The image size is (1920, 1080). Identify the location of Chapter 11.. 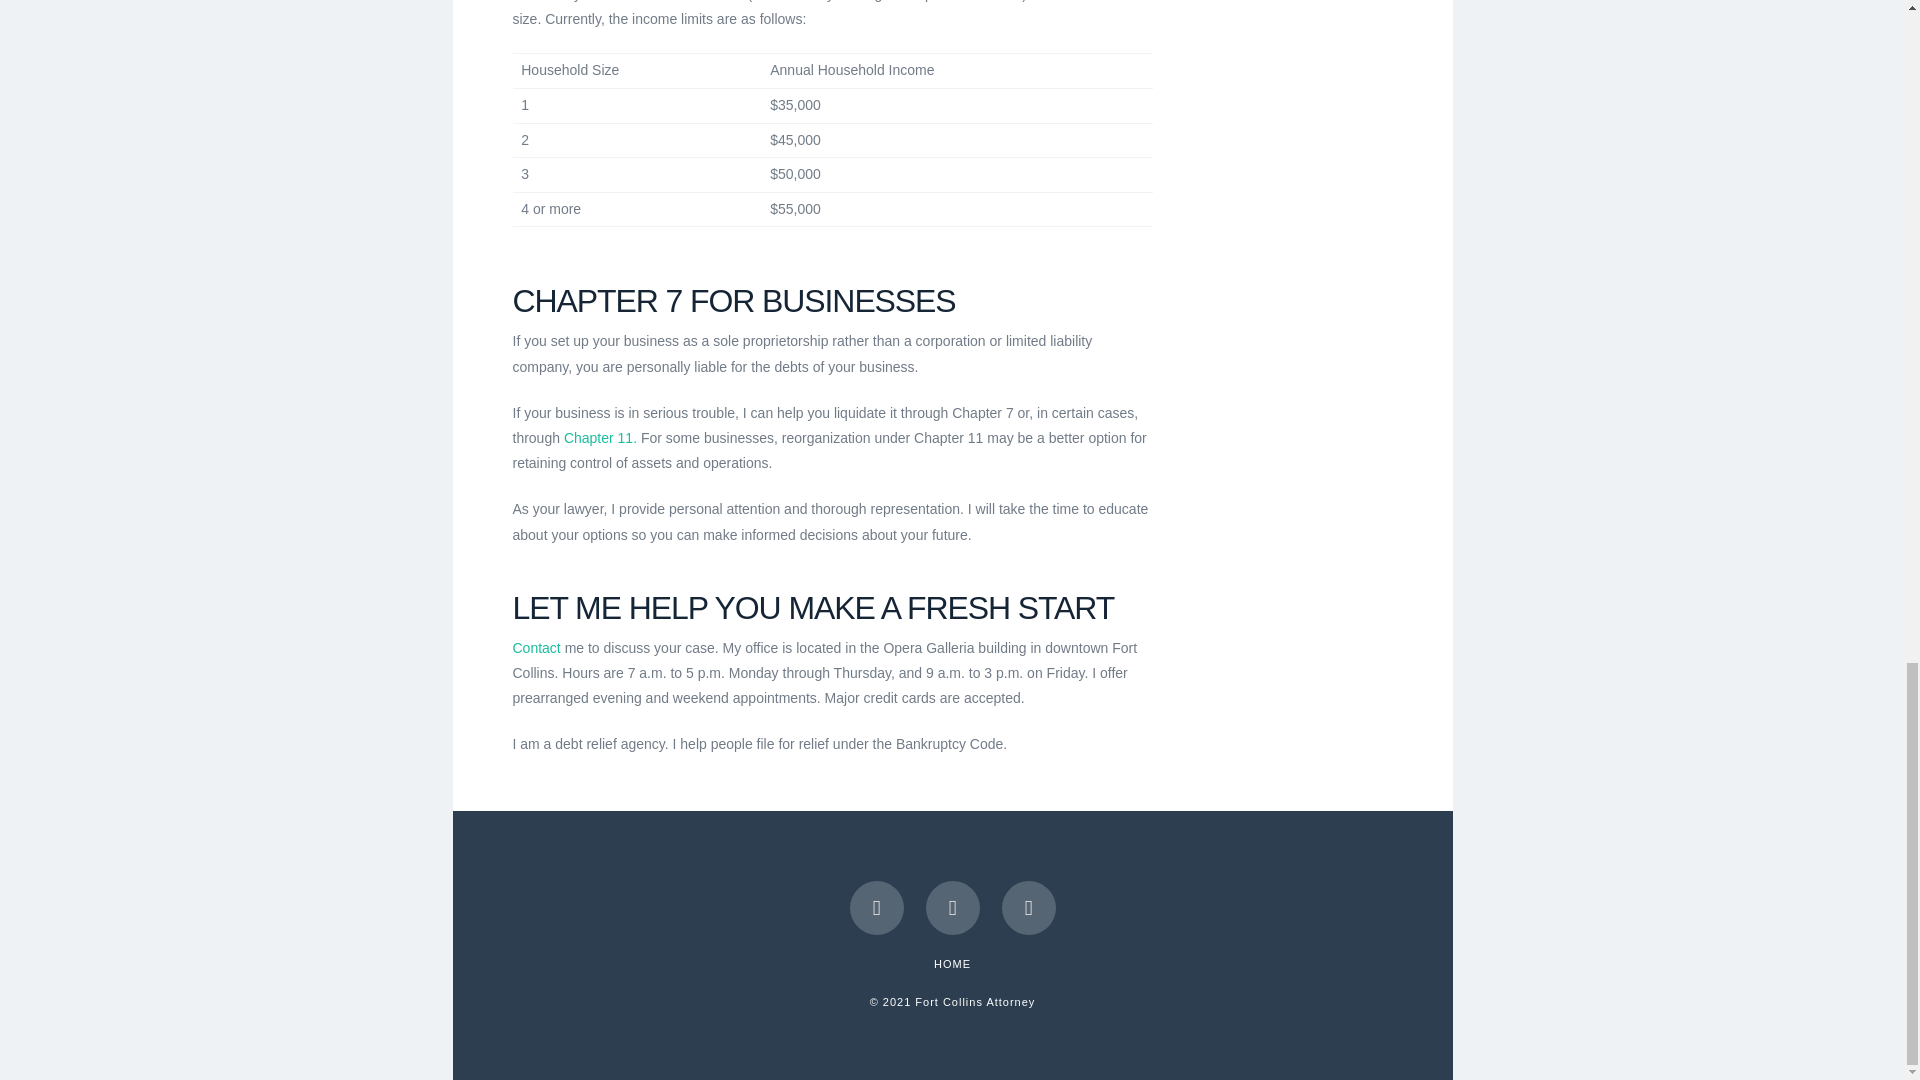
(600, 438).